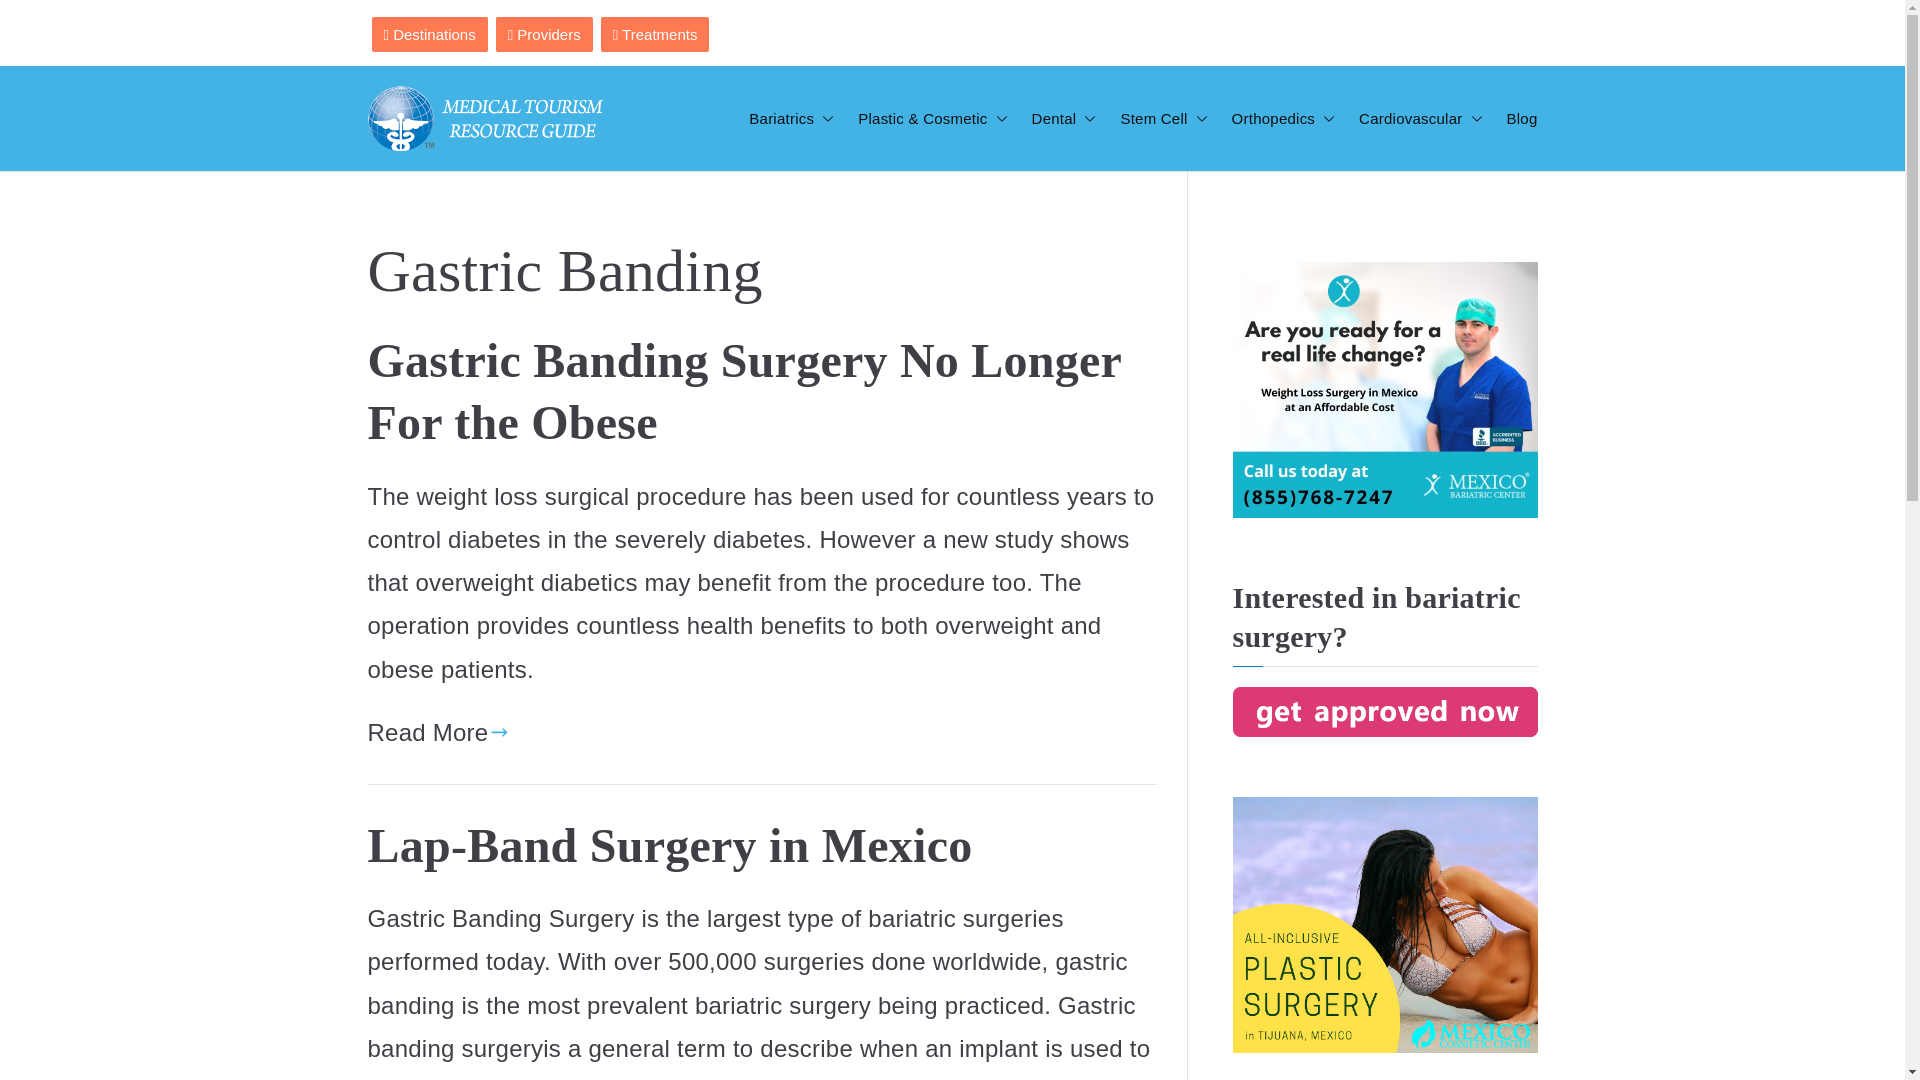 The width and height of the screenshot is (1920, 1080). Describe the element at coordinates (790, 118) in the screenshot. I see `Bariatrics` at that location.